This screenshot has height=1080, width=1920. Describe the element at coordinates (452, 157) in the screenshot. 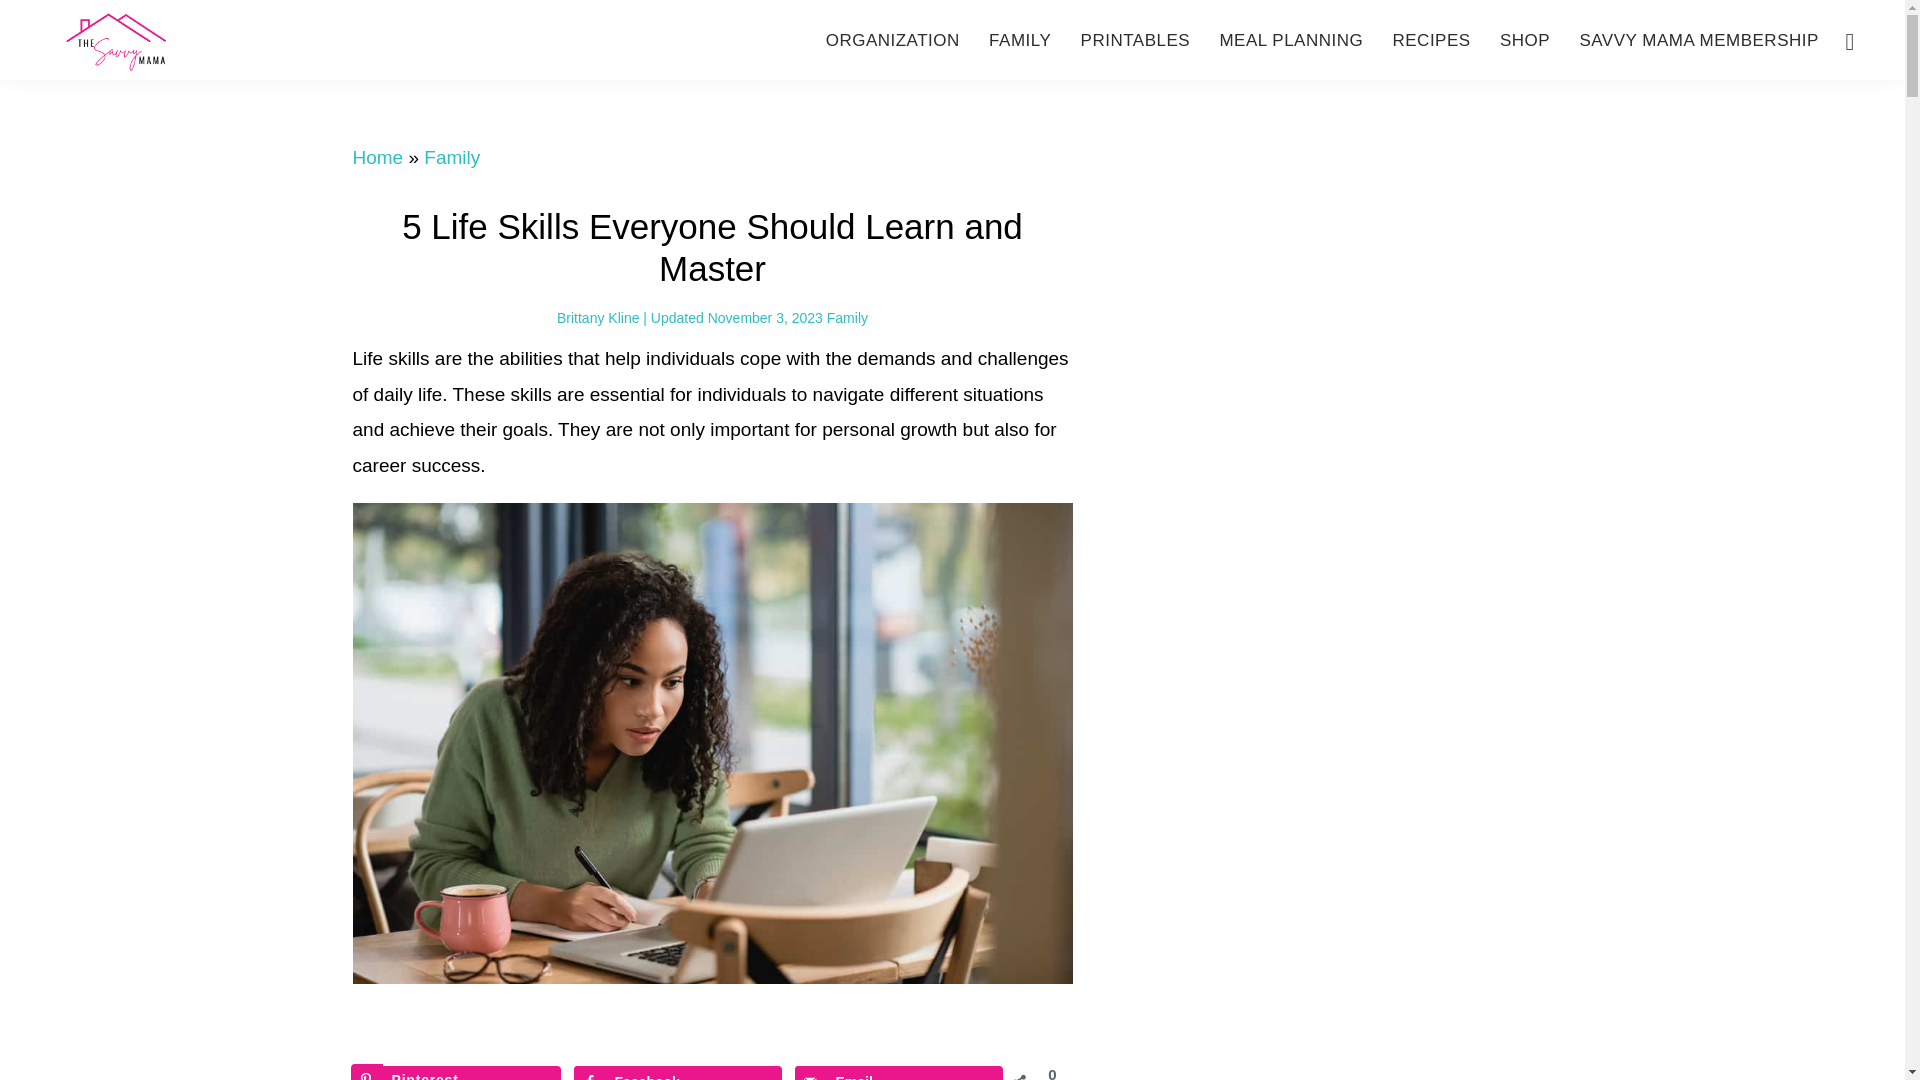

I see `Family` at that location.